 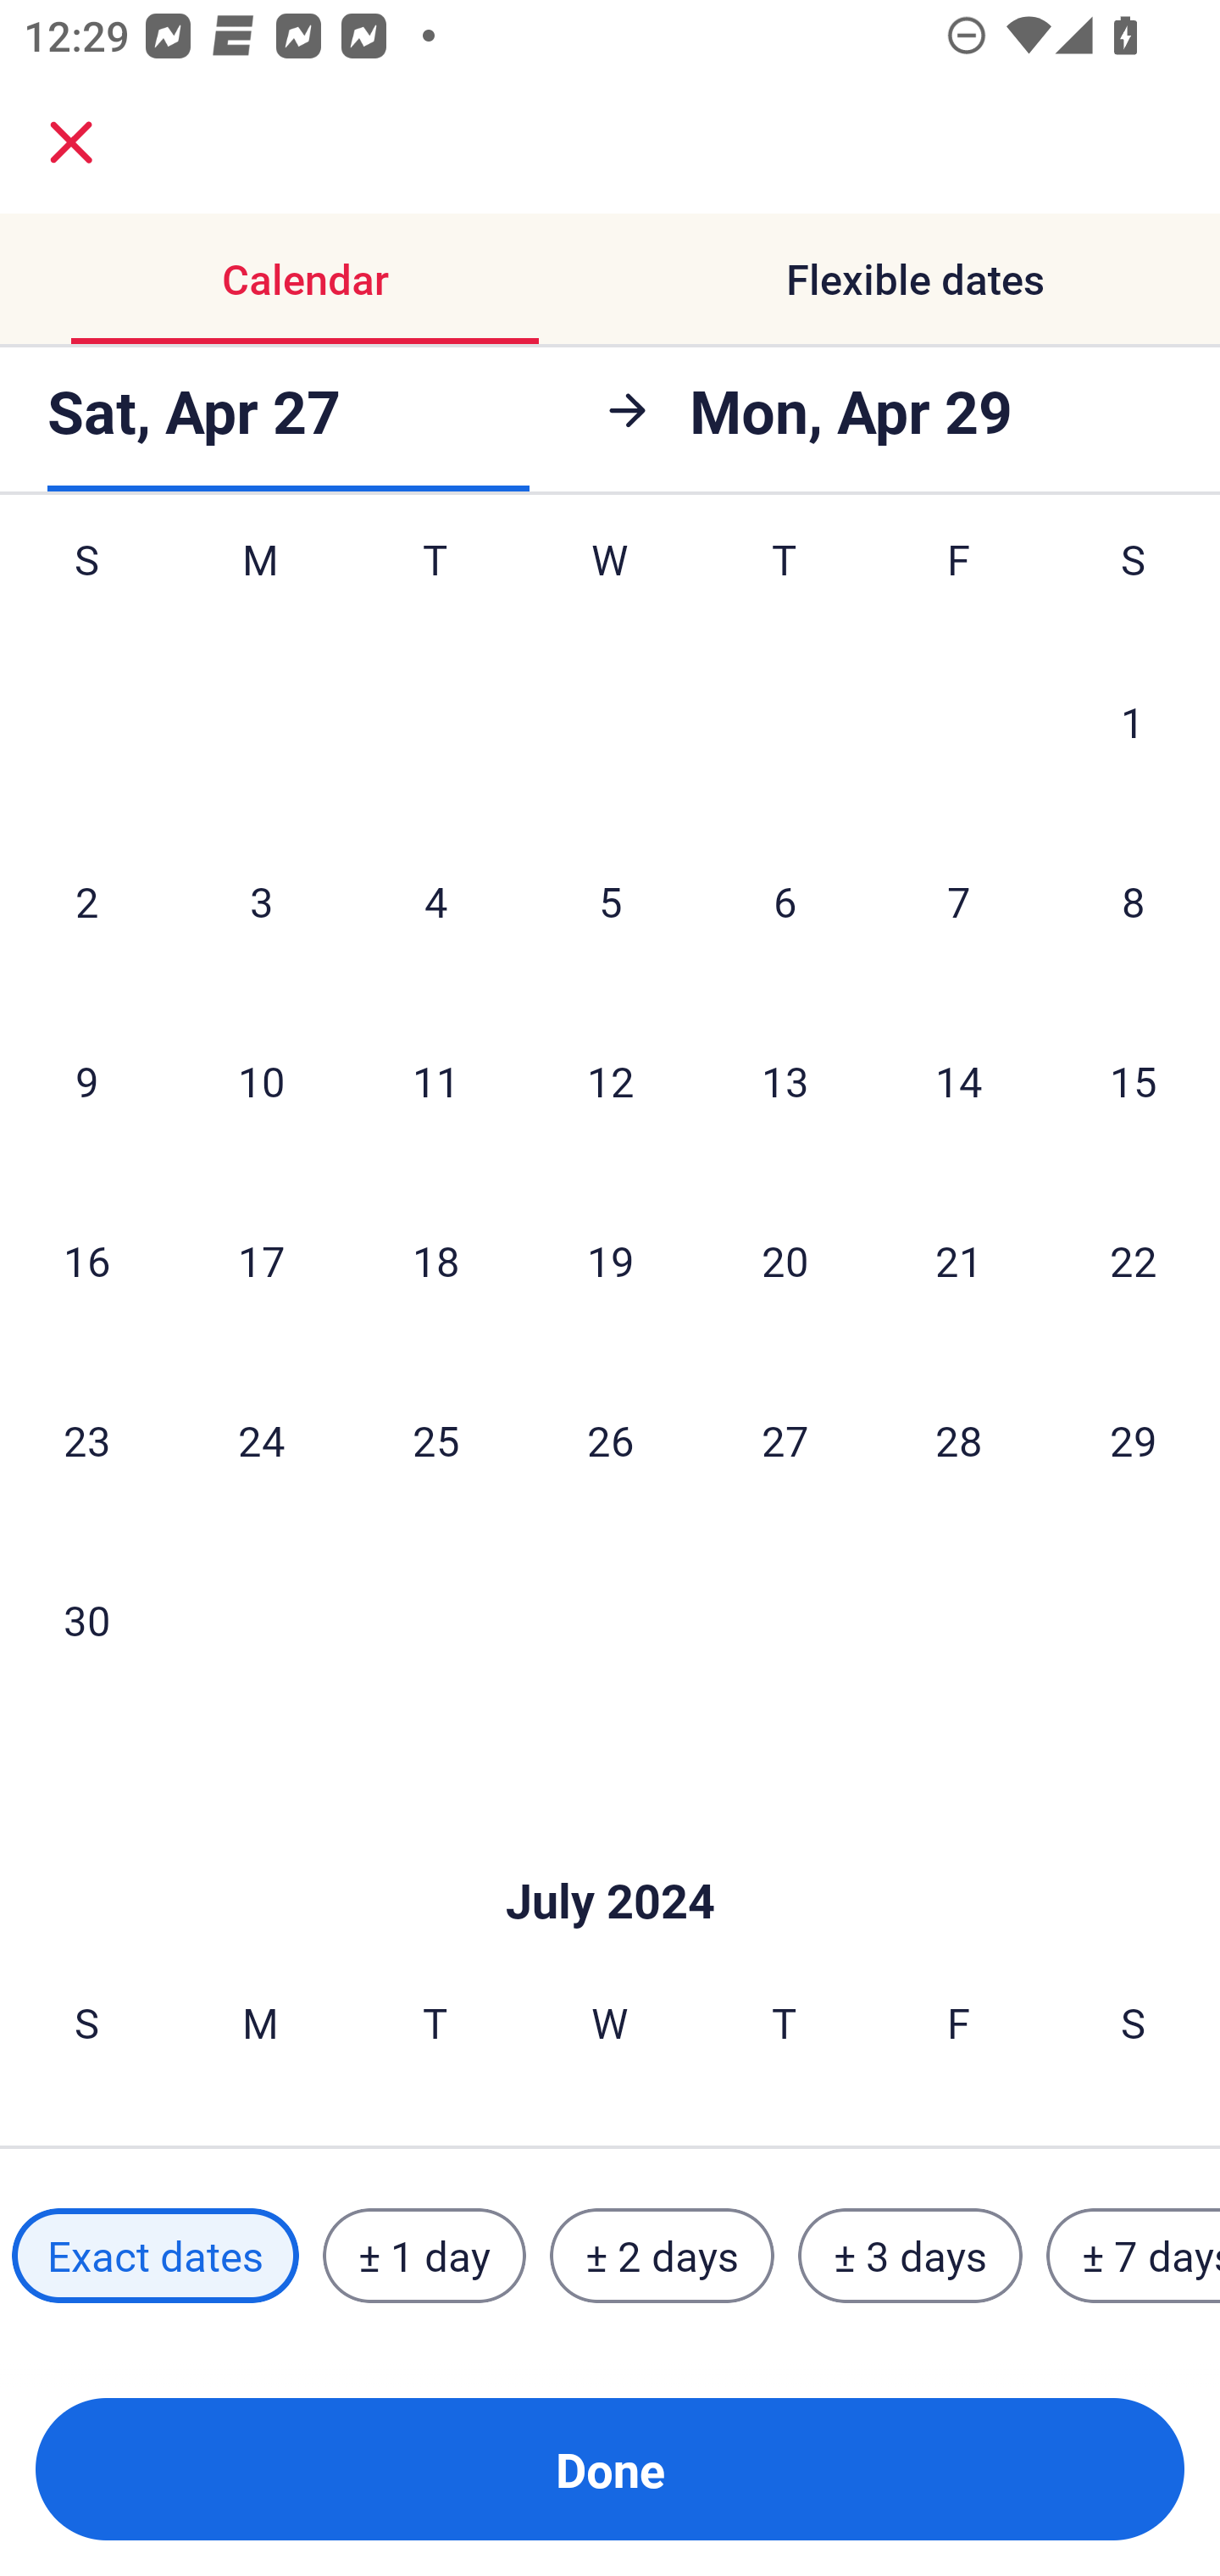 What do you see at coordinates (785, 1261) in the screenshot?
I see `20 Thursday, June 20, 2024` at bounding box center [785, 1261].